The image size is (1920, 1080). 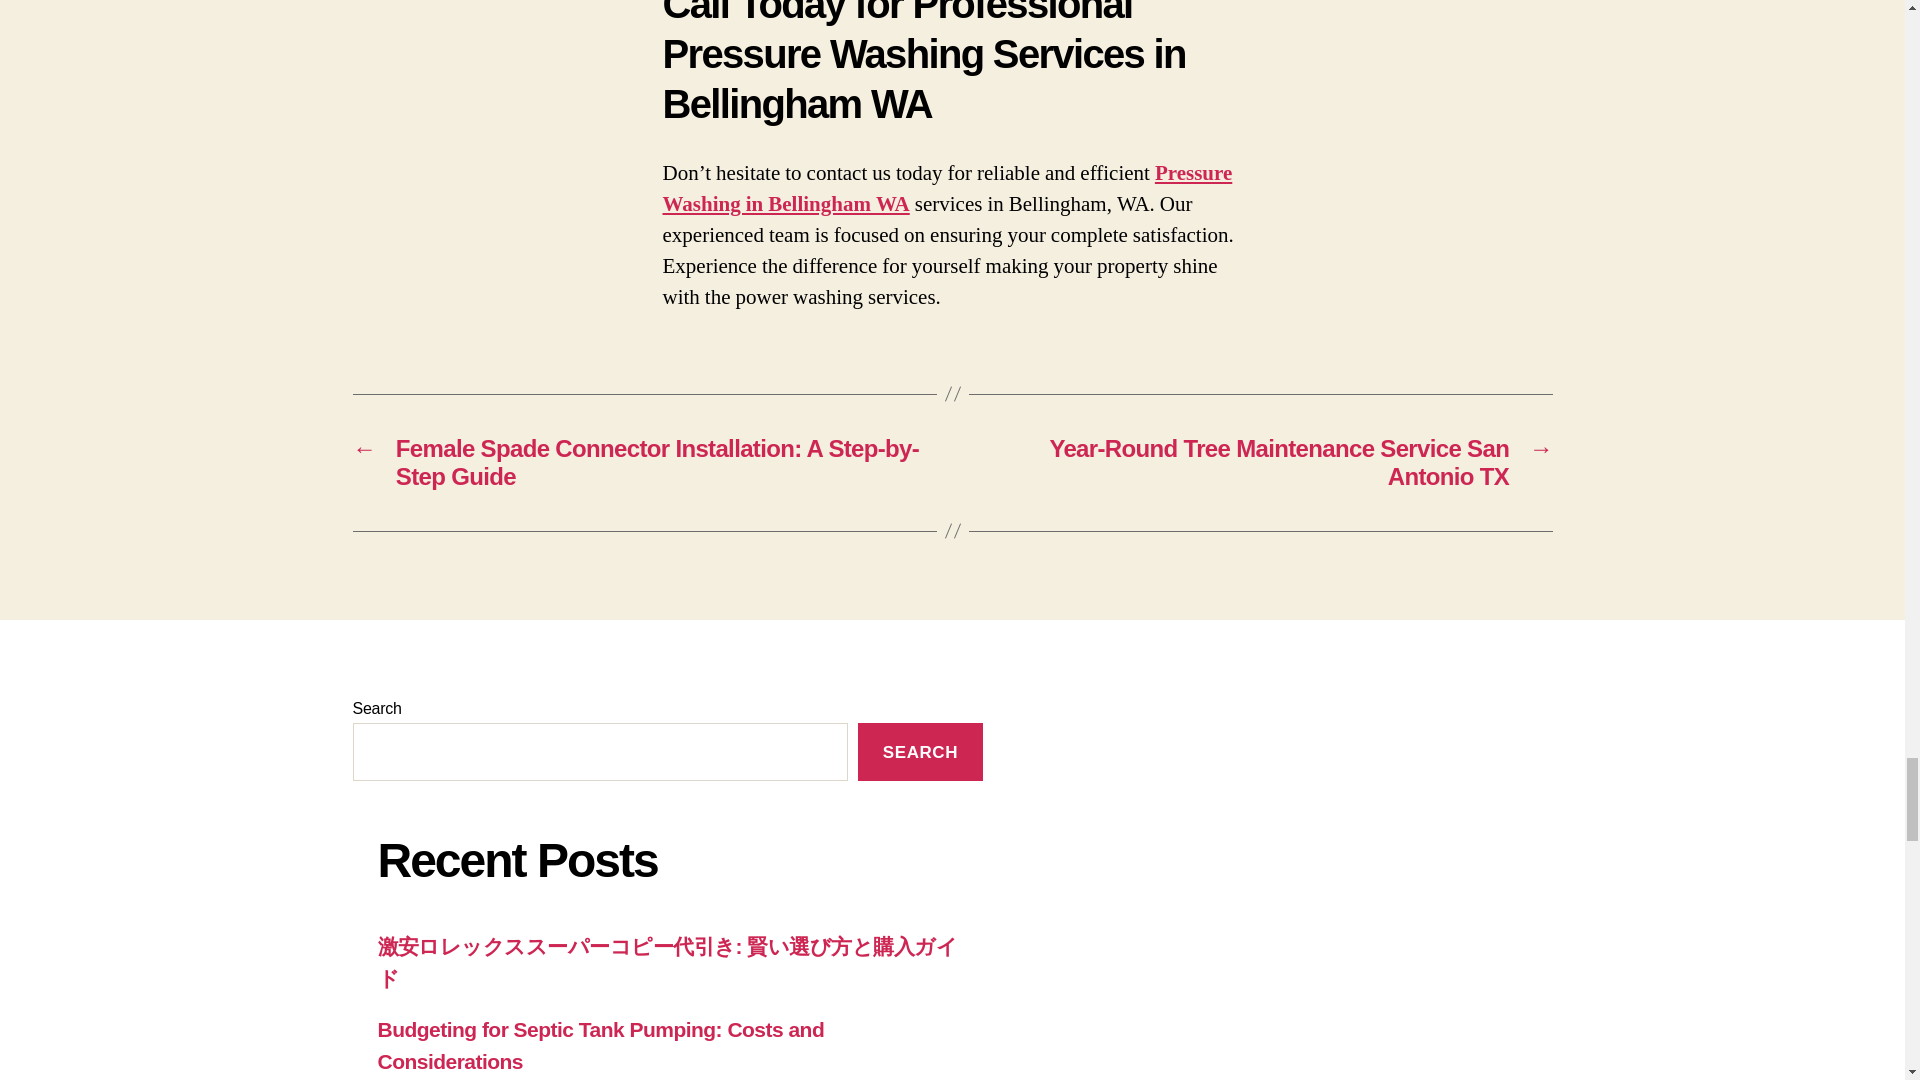 I want to click on Pressure Washing in Bellingham WA, so click(x=947, y=188).